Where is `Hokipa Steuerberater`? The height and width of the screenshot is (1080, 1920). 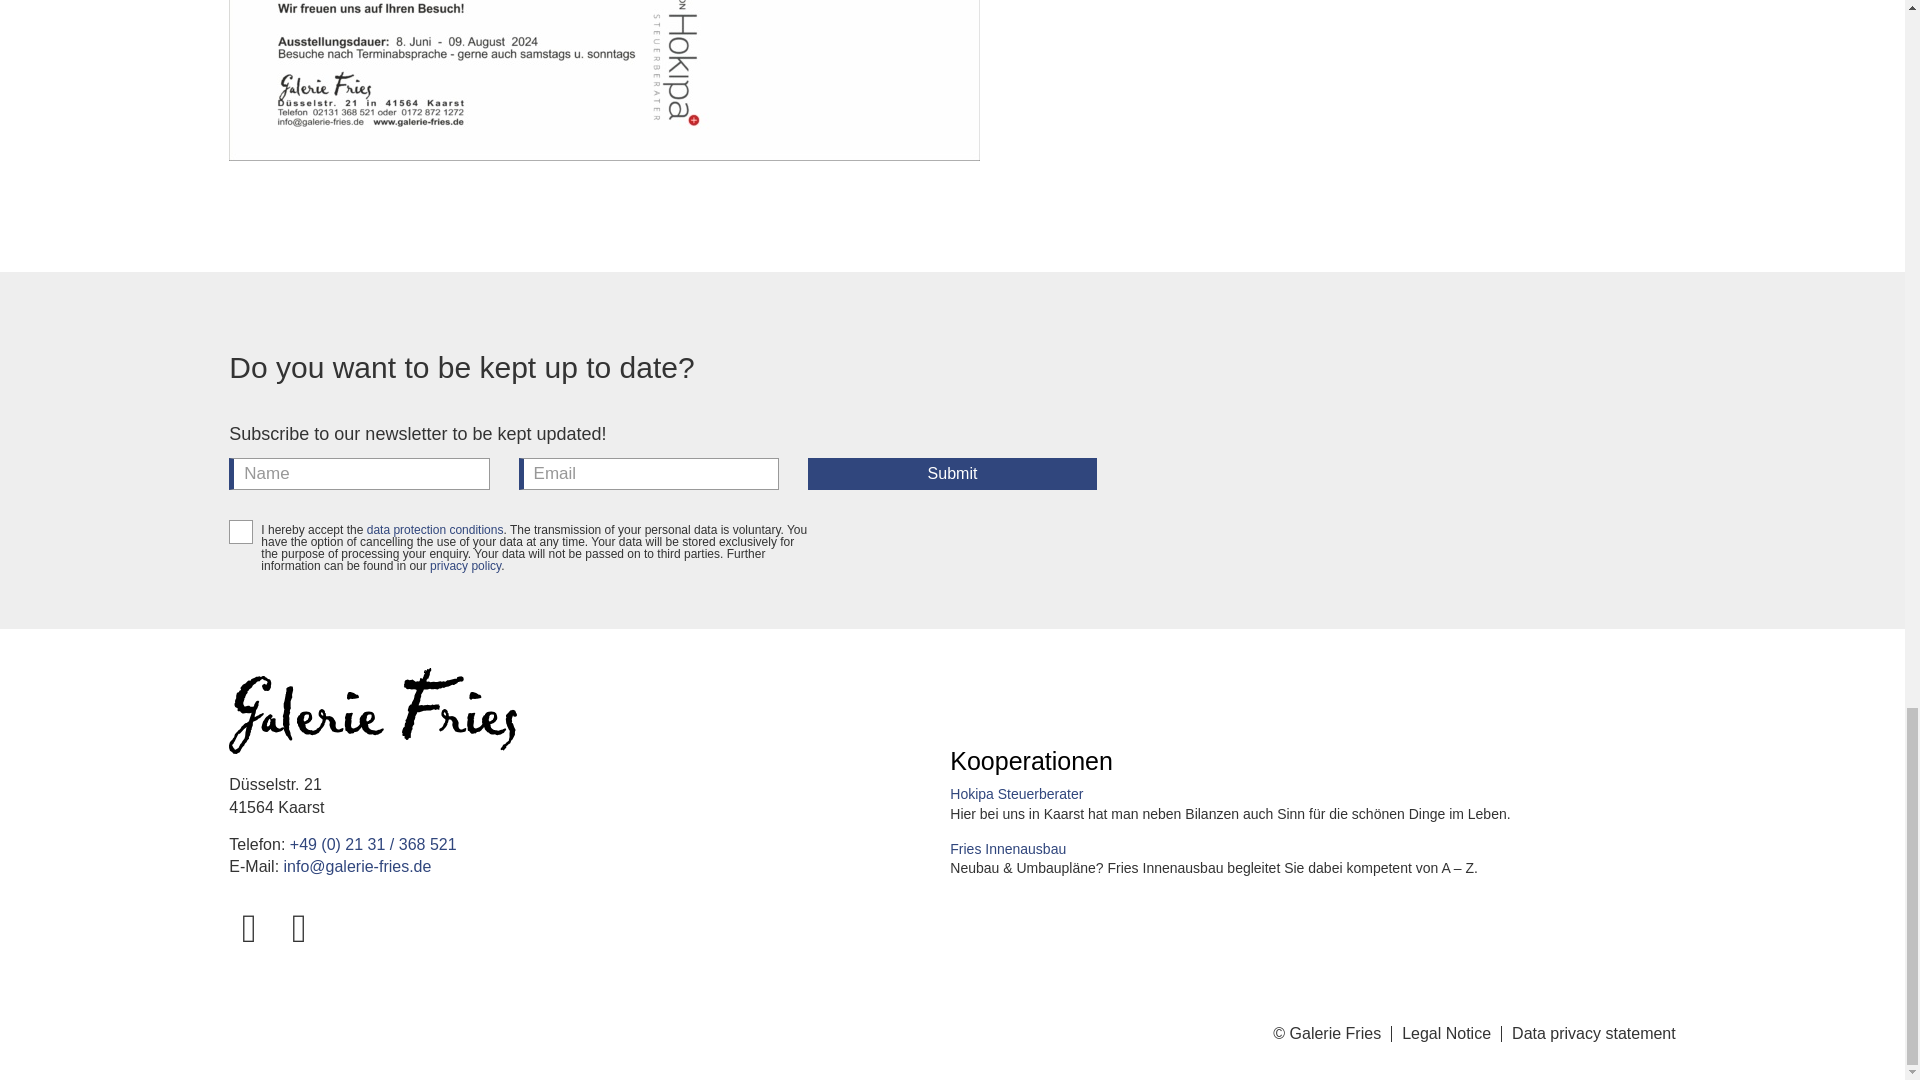 Hokipa Steuerberater is located at coordinates (1016, 794).